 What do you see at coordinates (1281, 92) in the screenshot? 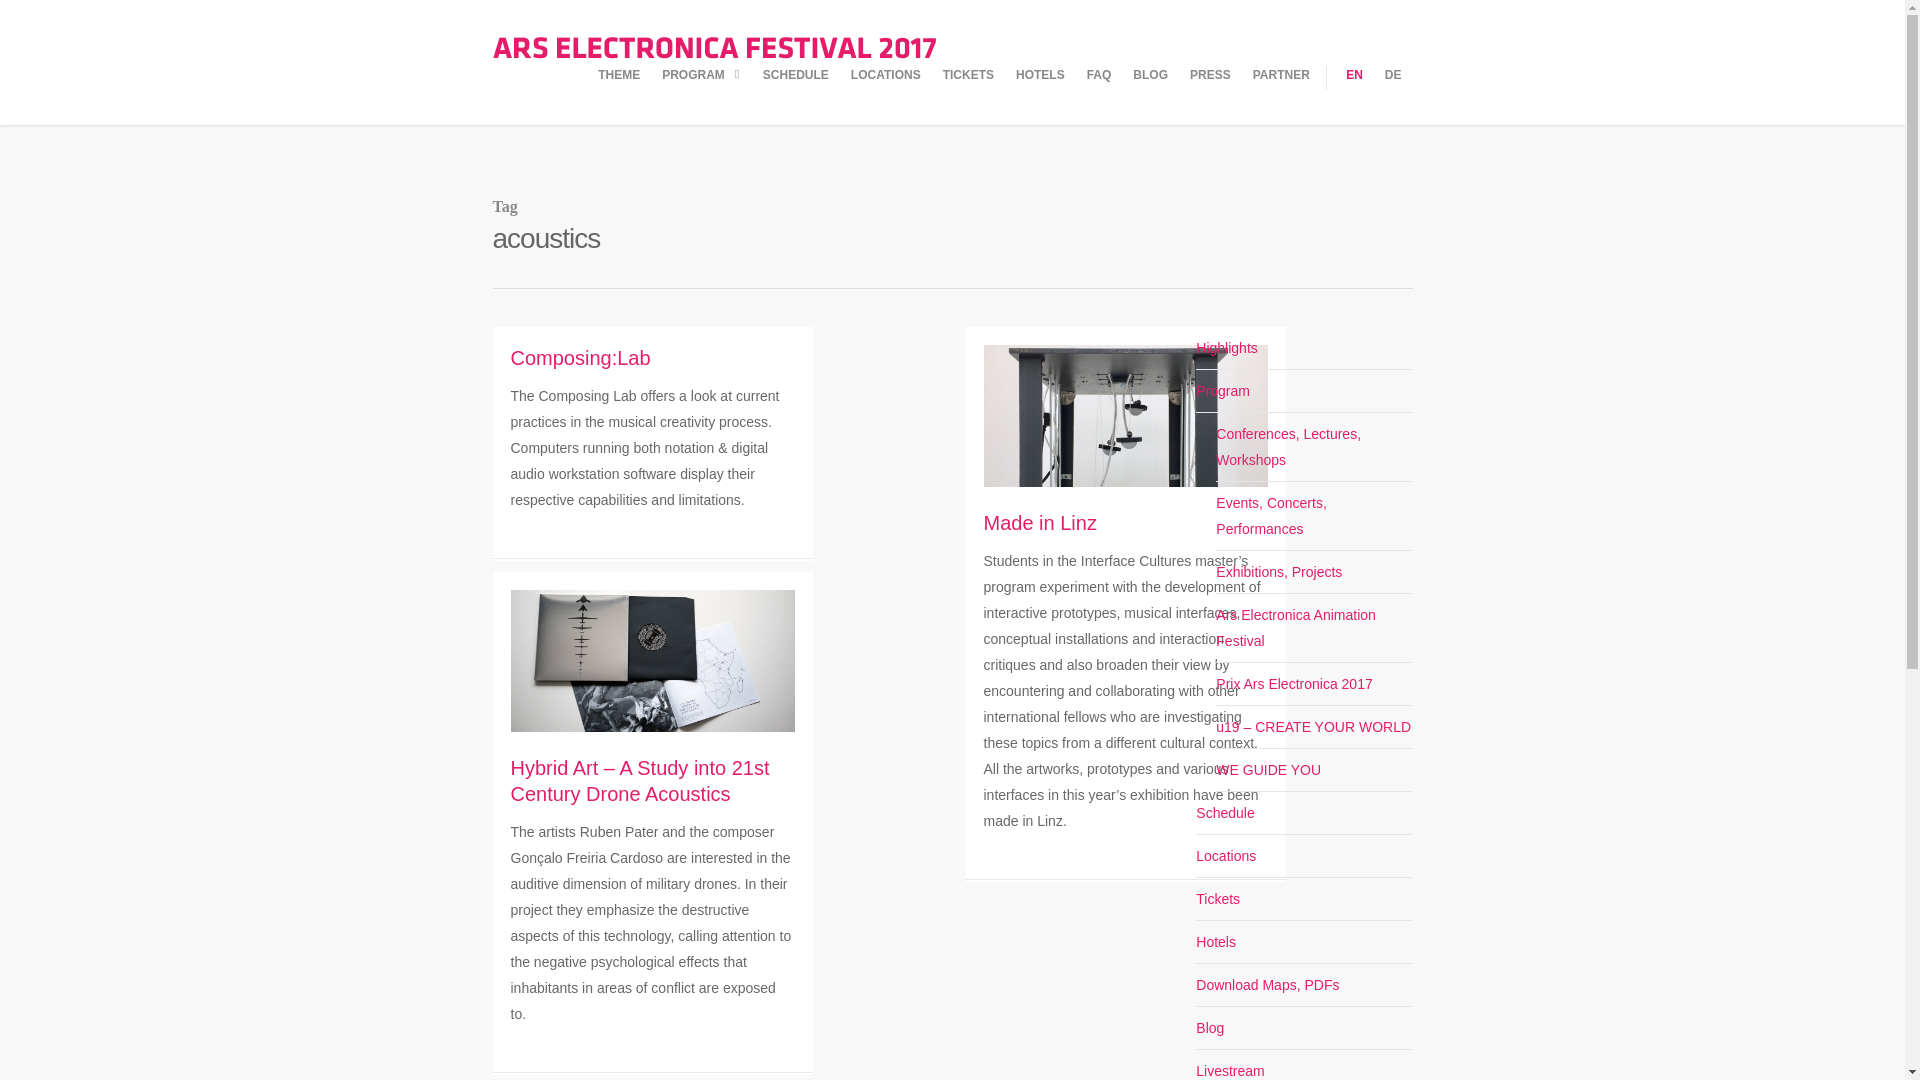
I see `PARTNER` at bounding box center [1281, 92].